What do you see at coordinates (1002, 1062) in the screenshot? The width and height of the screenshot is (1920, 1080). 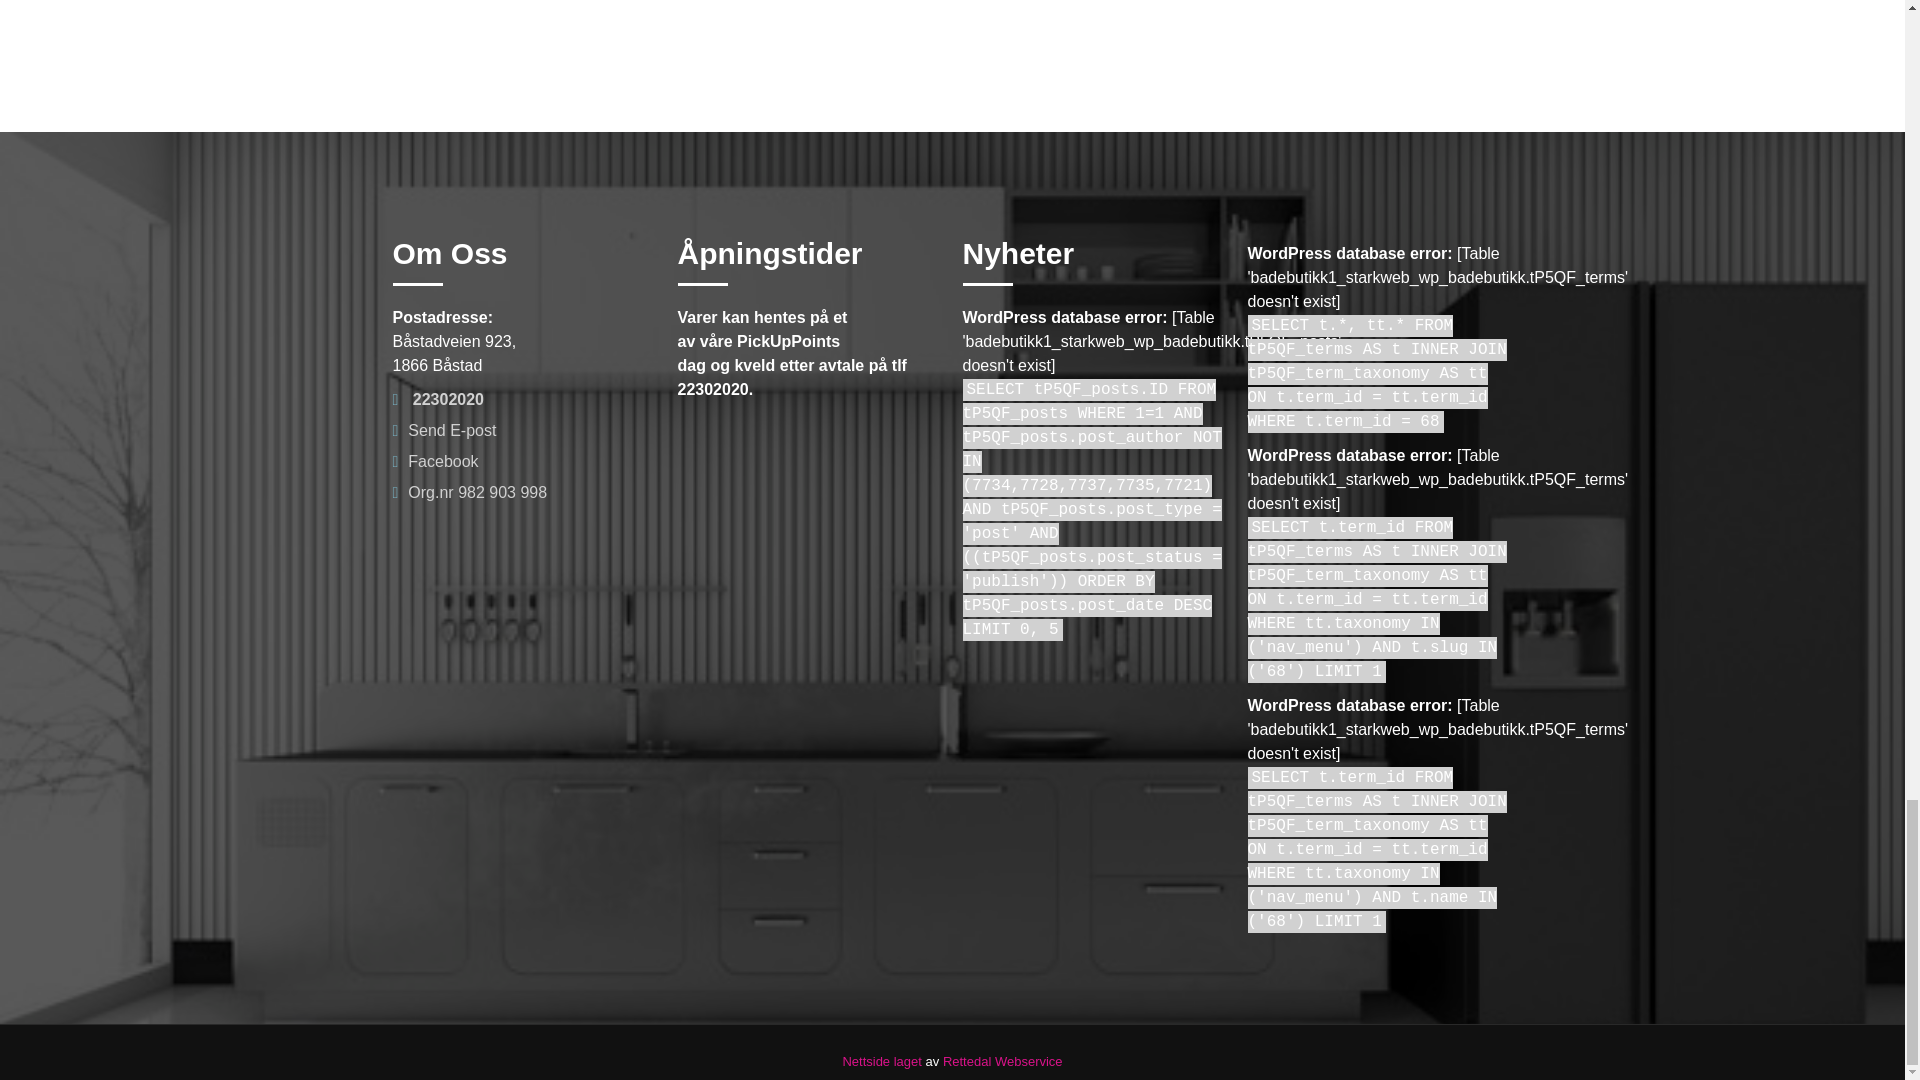 I see `Rettedal Webservice` at bounding box center [1002, 1062].